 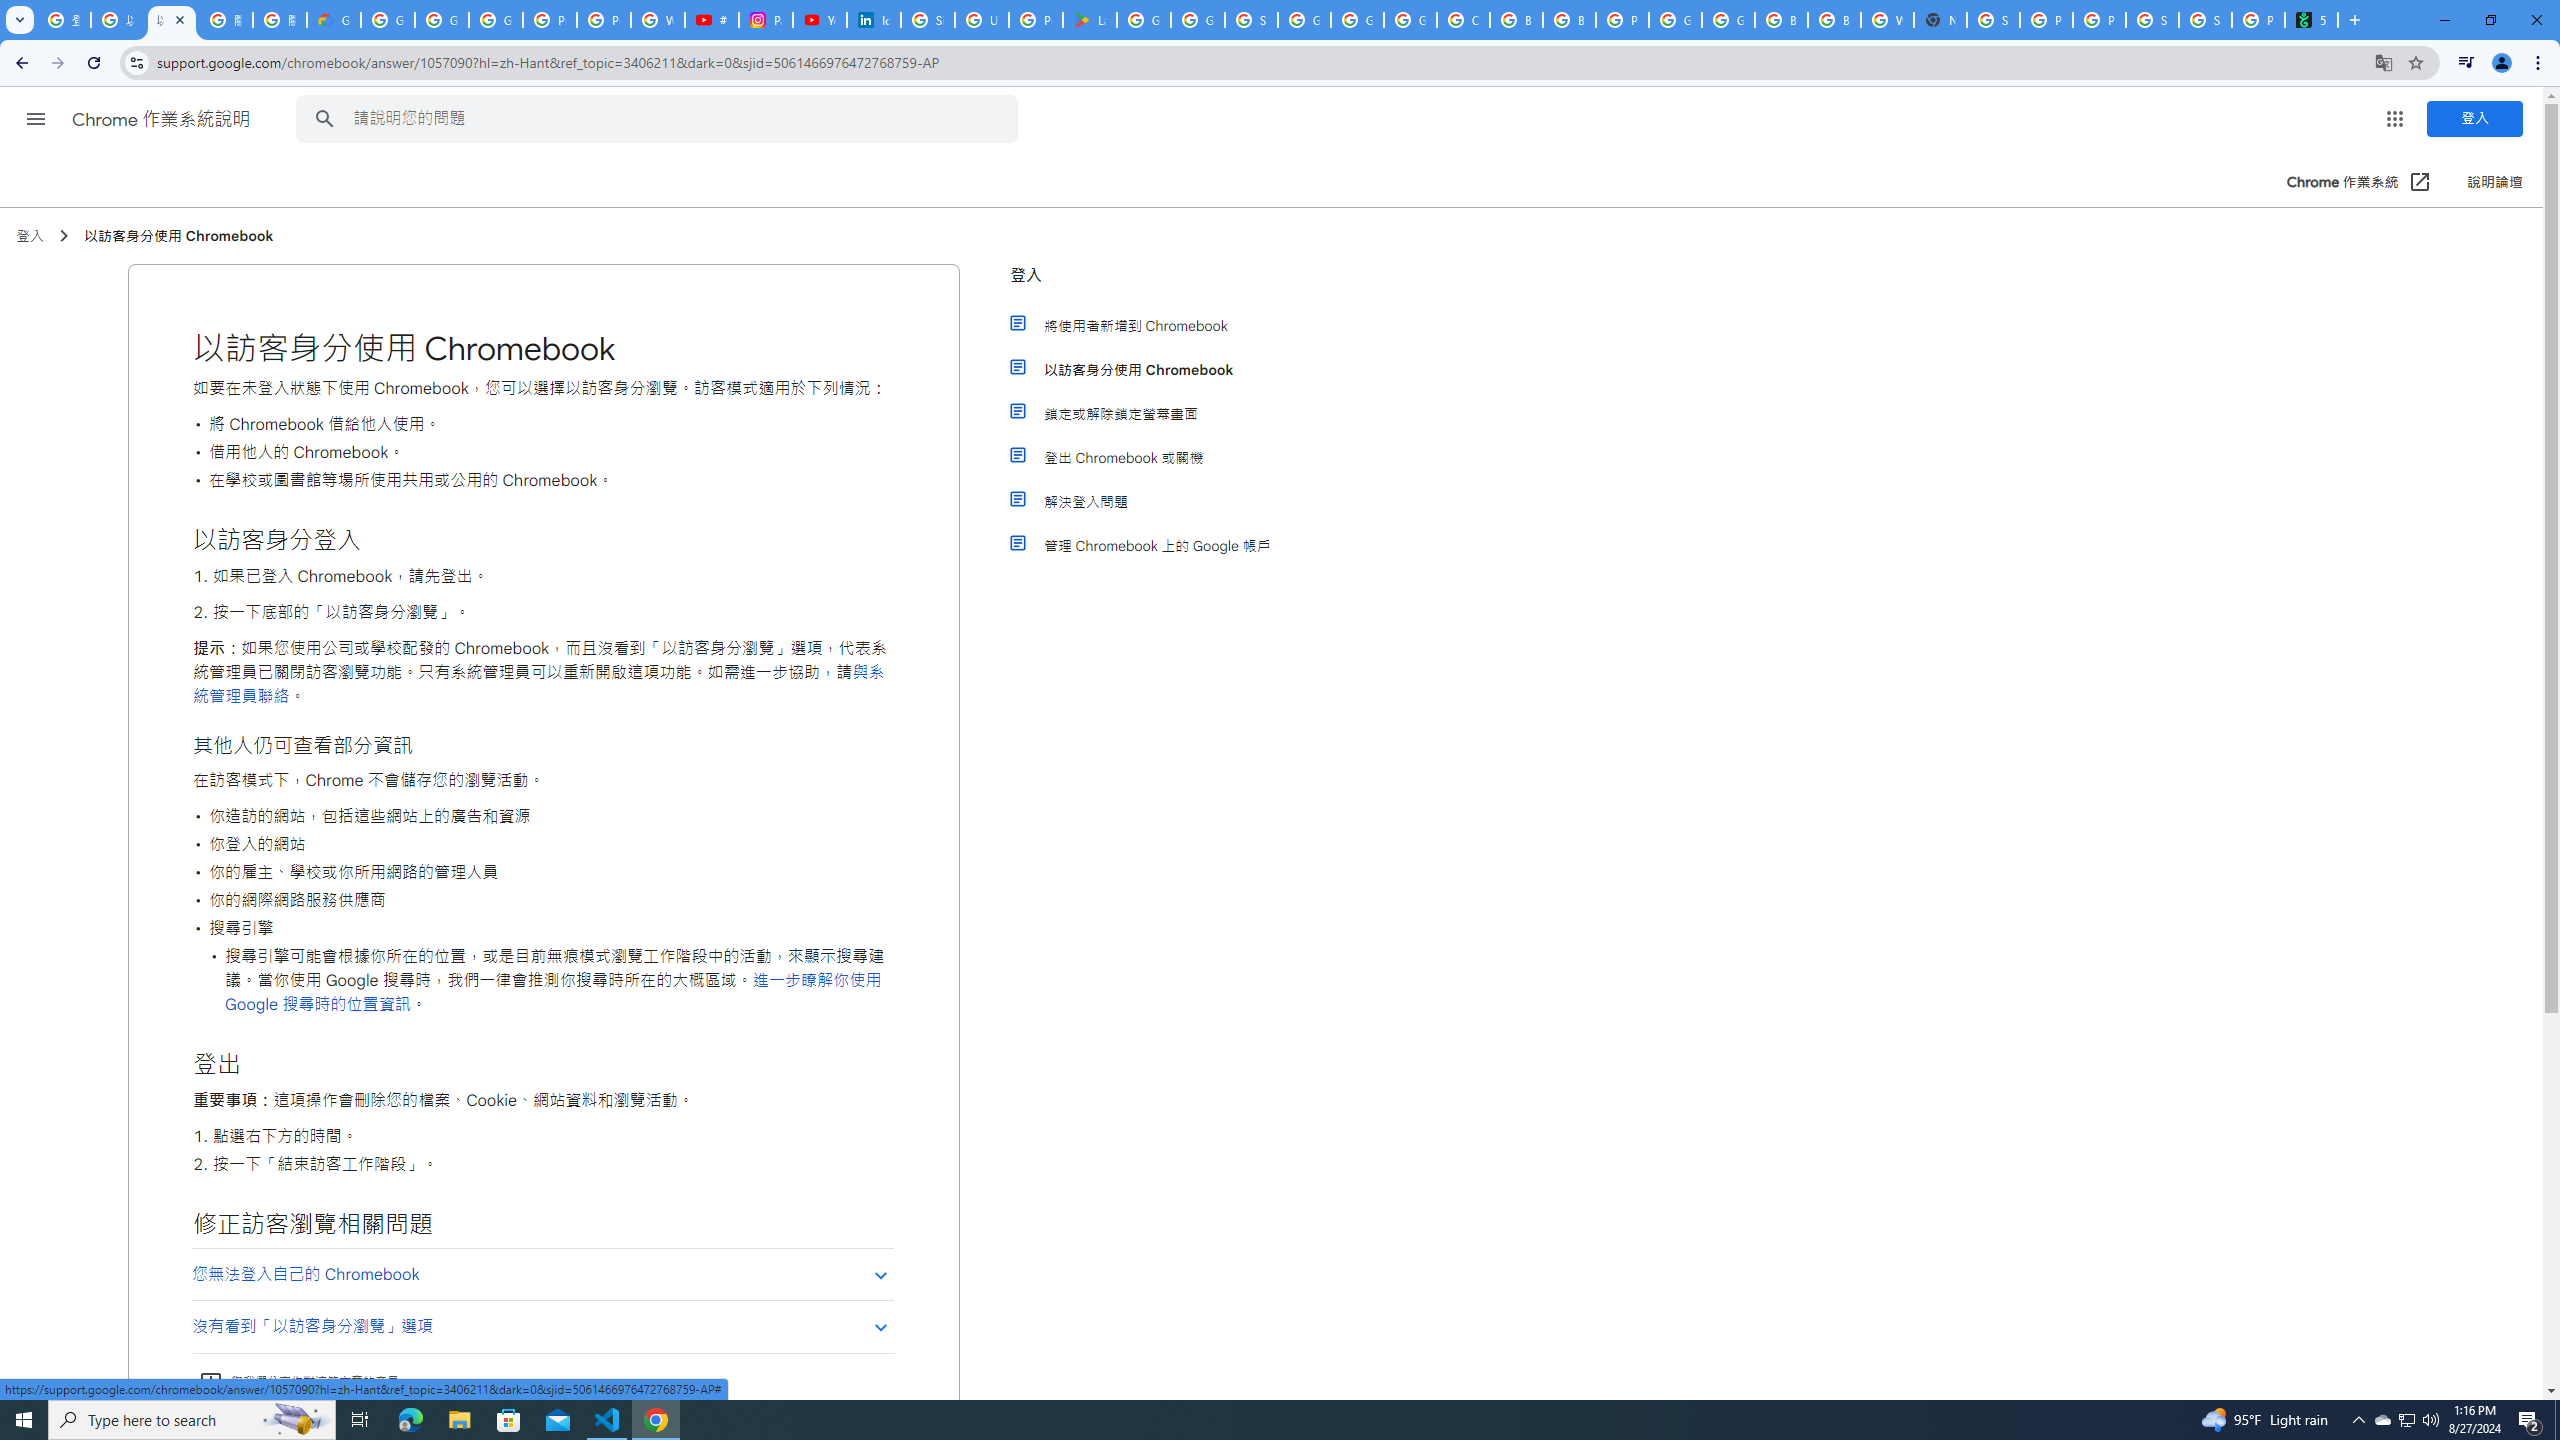 What do you see at coordinates (1090, 20) in the screenshot?
I see `Last Shelter: Survival - Apps on Google Play` at bounding box center [1090, 20].